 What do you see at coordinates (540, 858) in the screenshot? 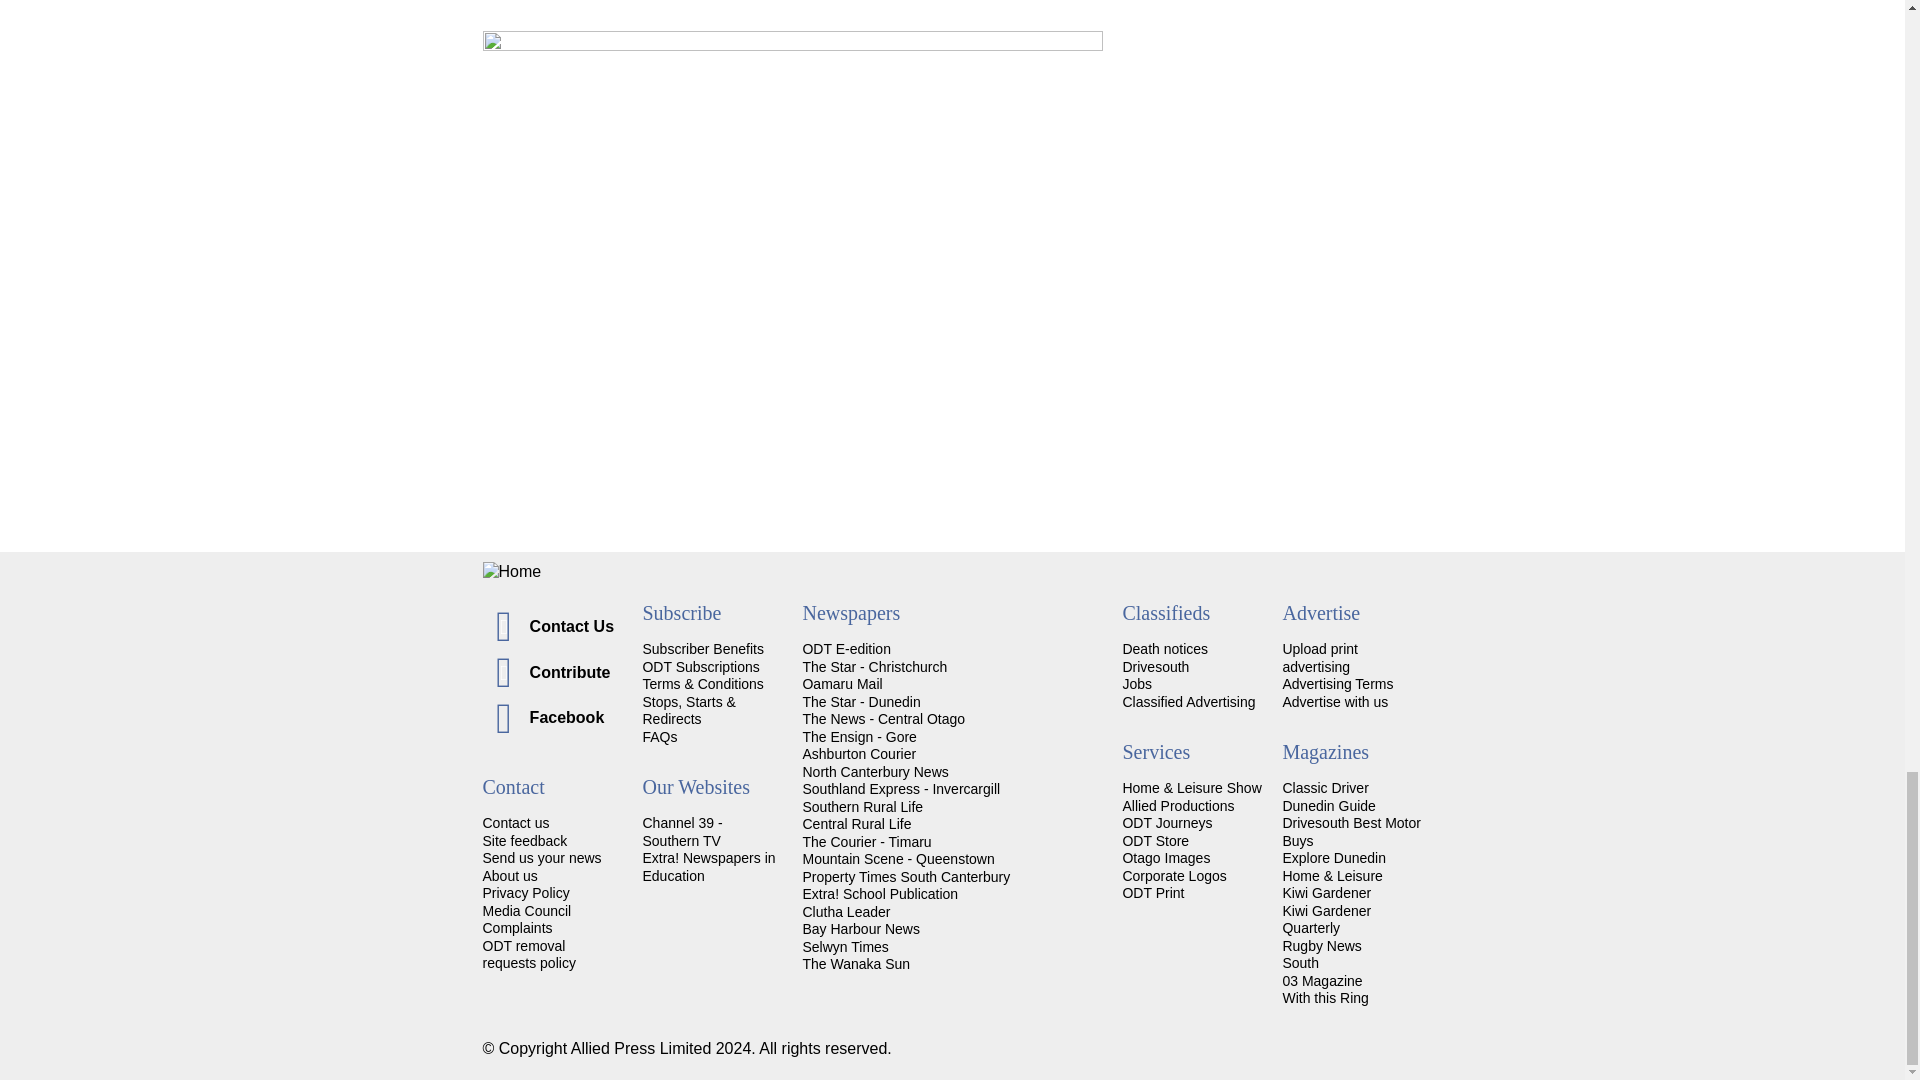
I see `Send us your news and photos.` at bounding box center [540, 858].